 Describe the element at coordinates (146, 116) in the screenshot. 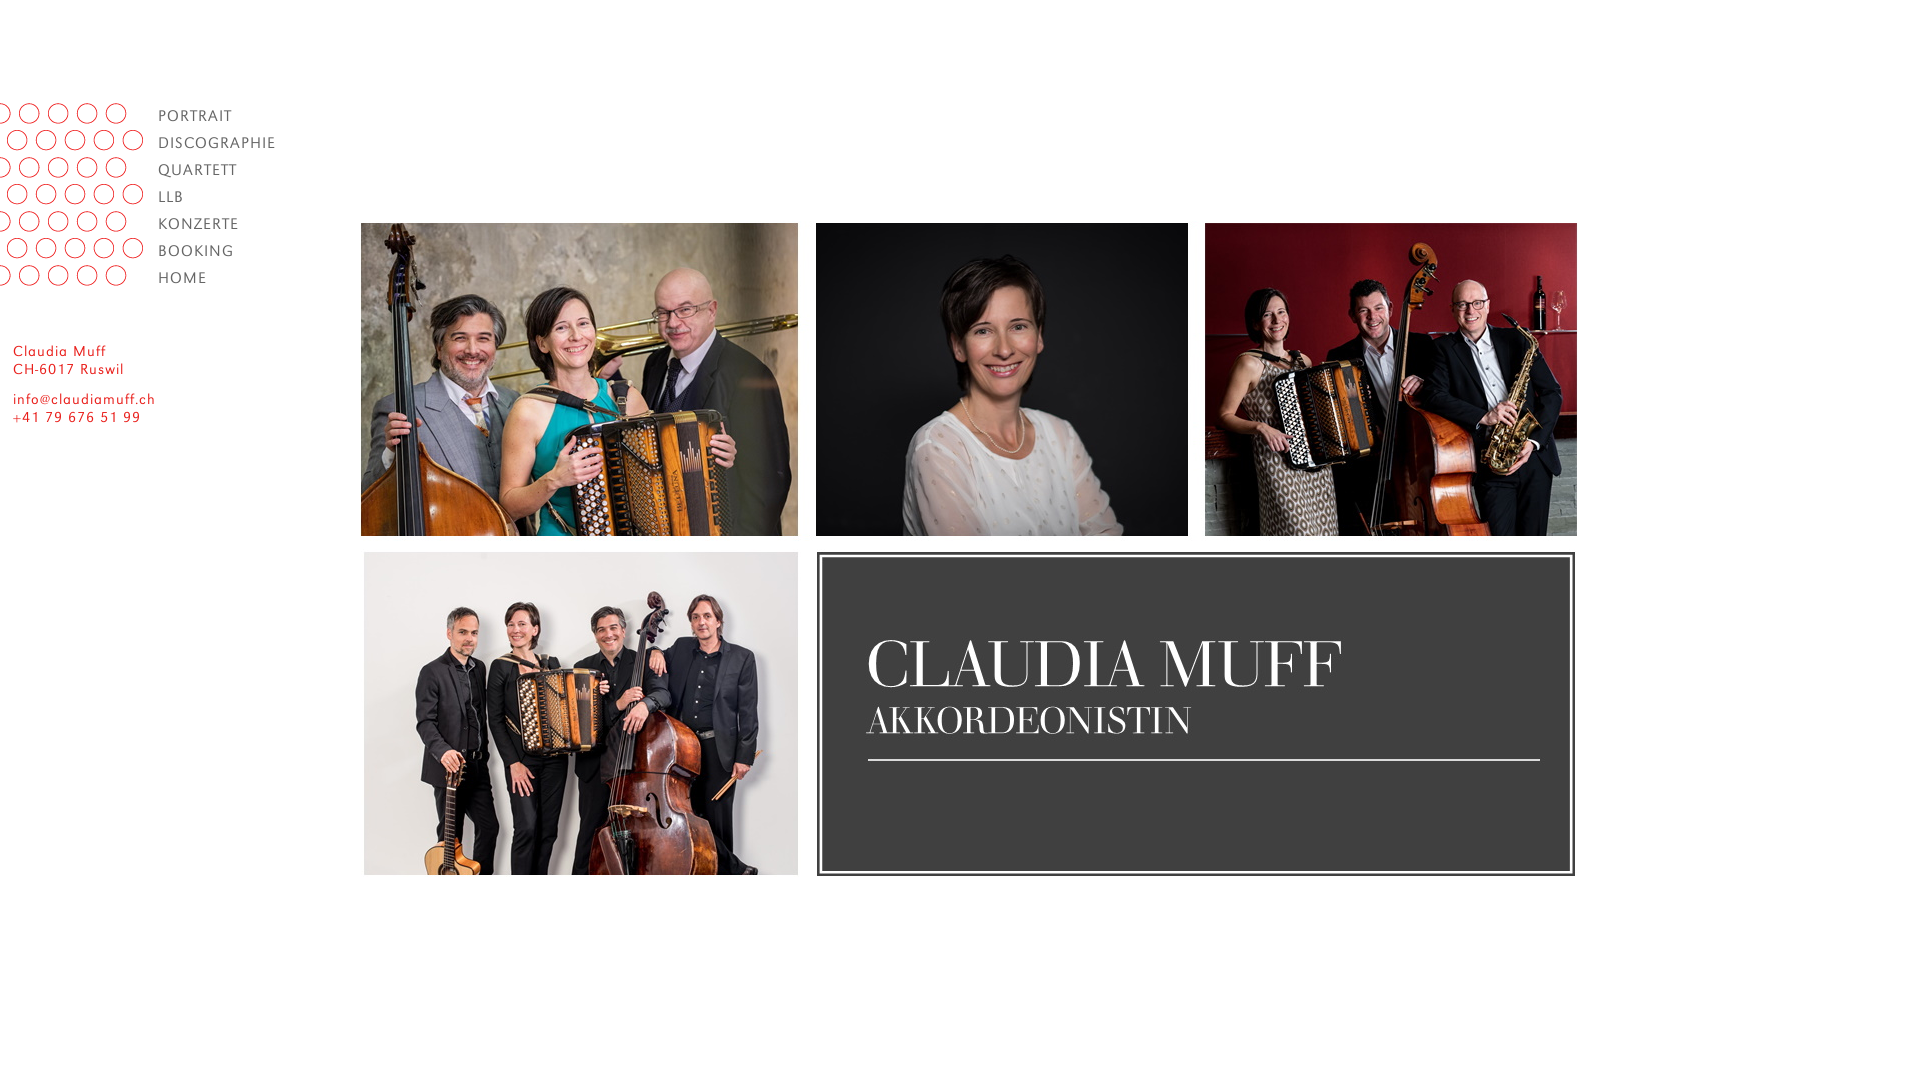

I see `PORTRAIT` at that location.